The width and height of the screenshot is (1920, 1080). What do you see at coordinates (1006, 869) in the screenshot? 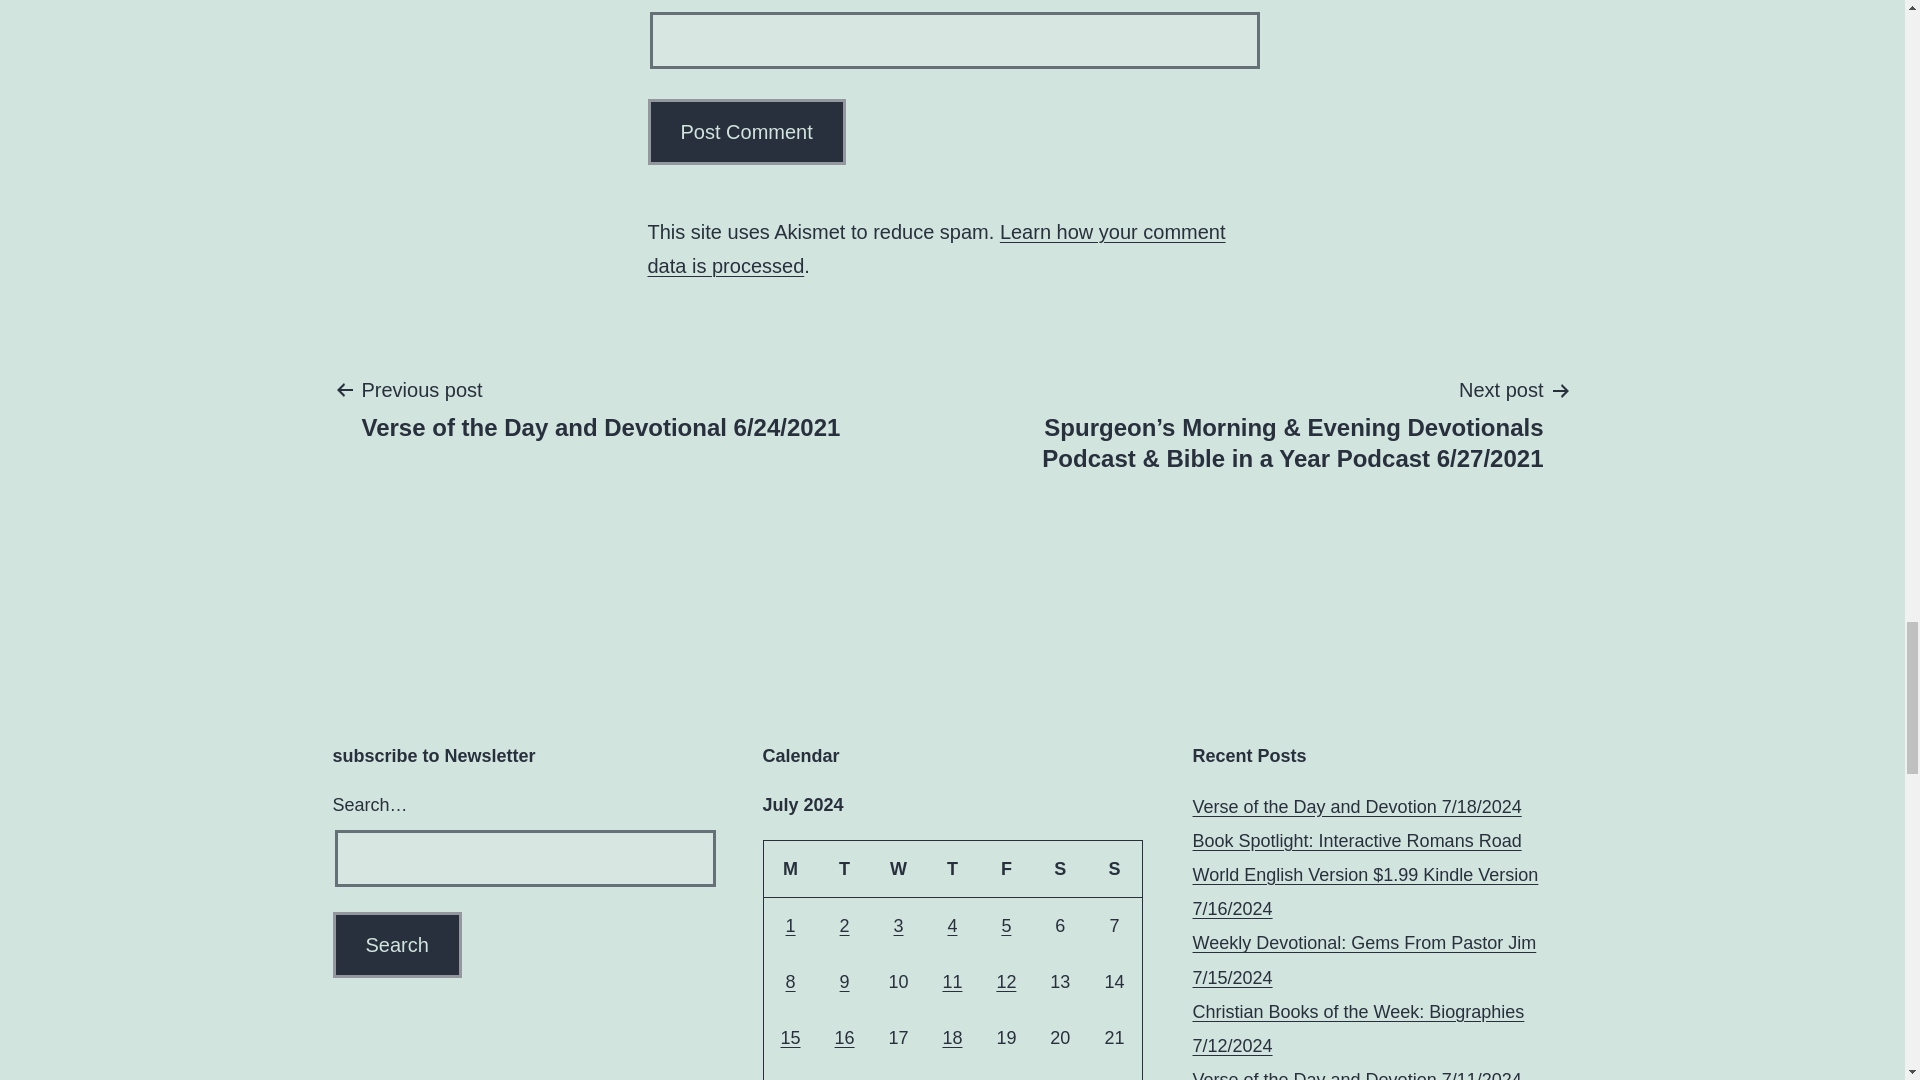
I see `Friday` at bounding box center [1006, 869].